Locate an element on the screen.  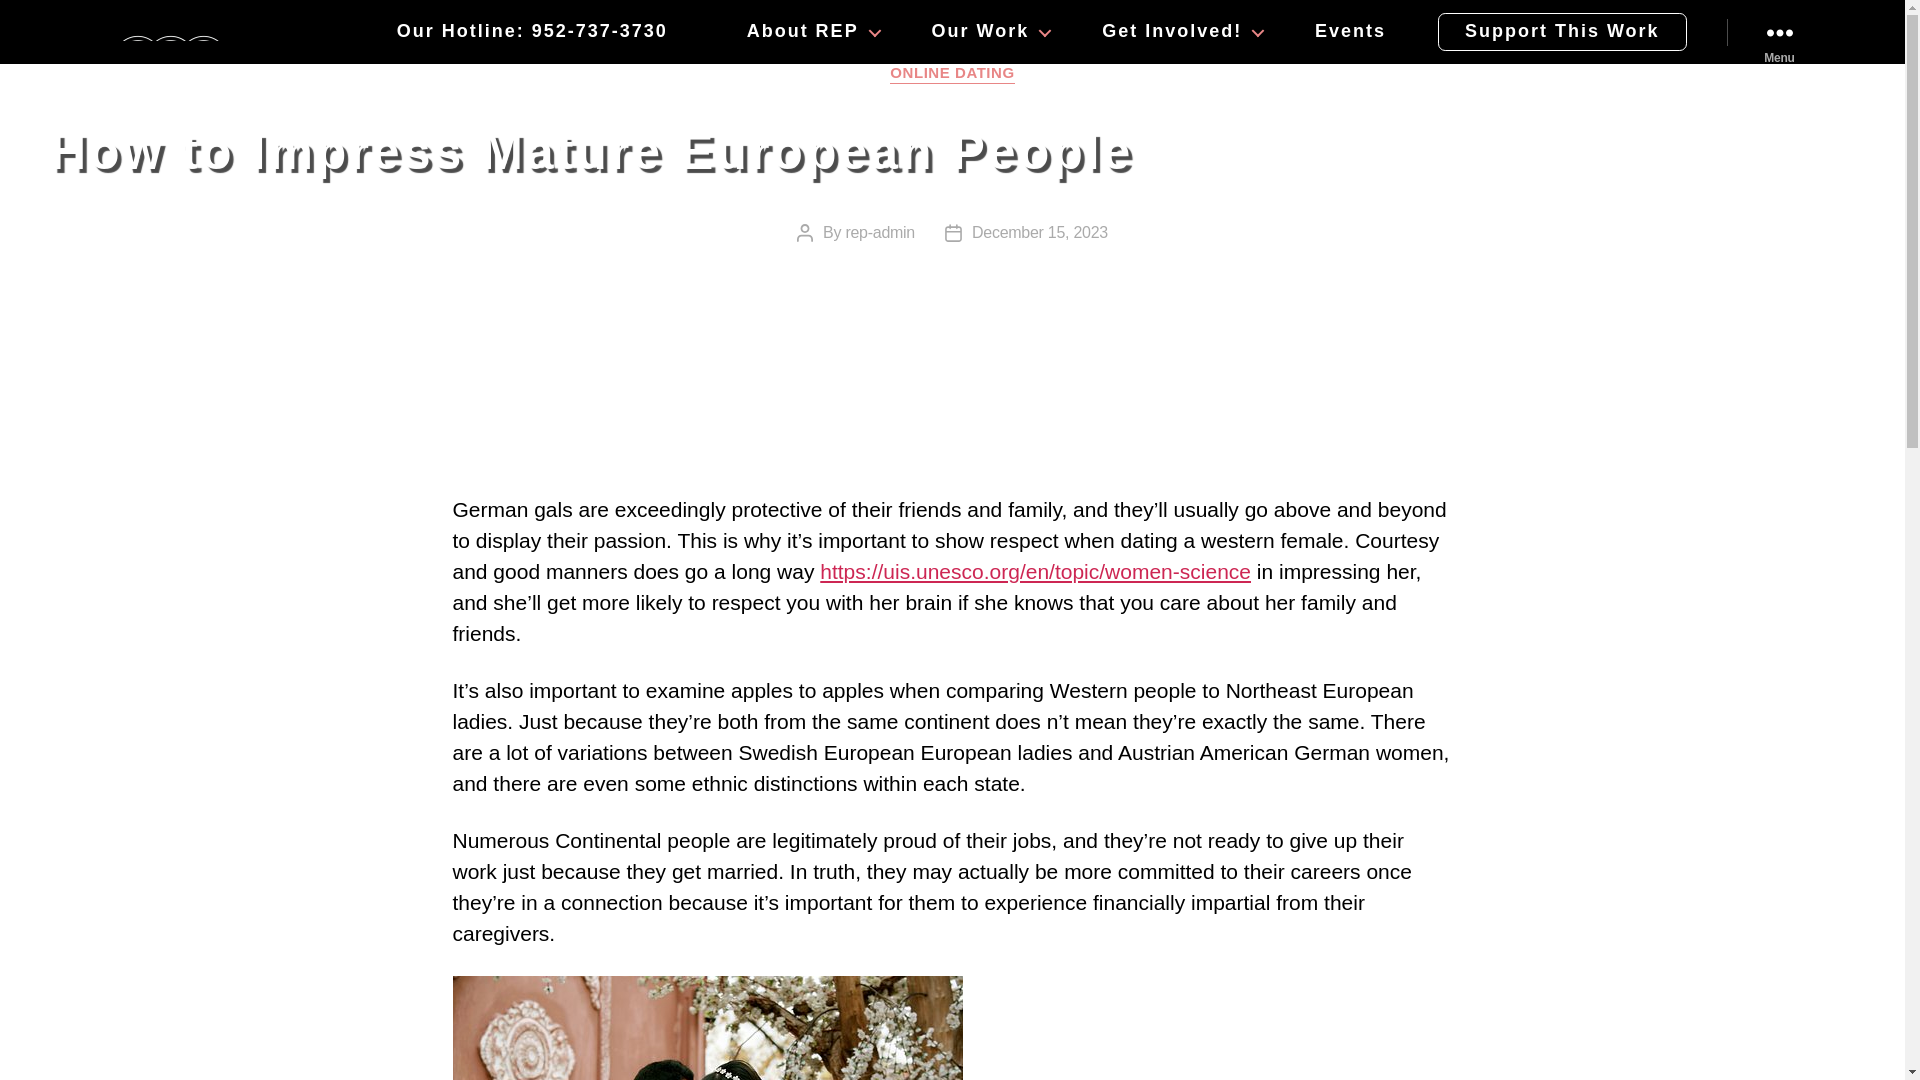
Our Hotline: 952-737-3730 is located at coordinates (532, 31).